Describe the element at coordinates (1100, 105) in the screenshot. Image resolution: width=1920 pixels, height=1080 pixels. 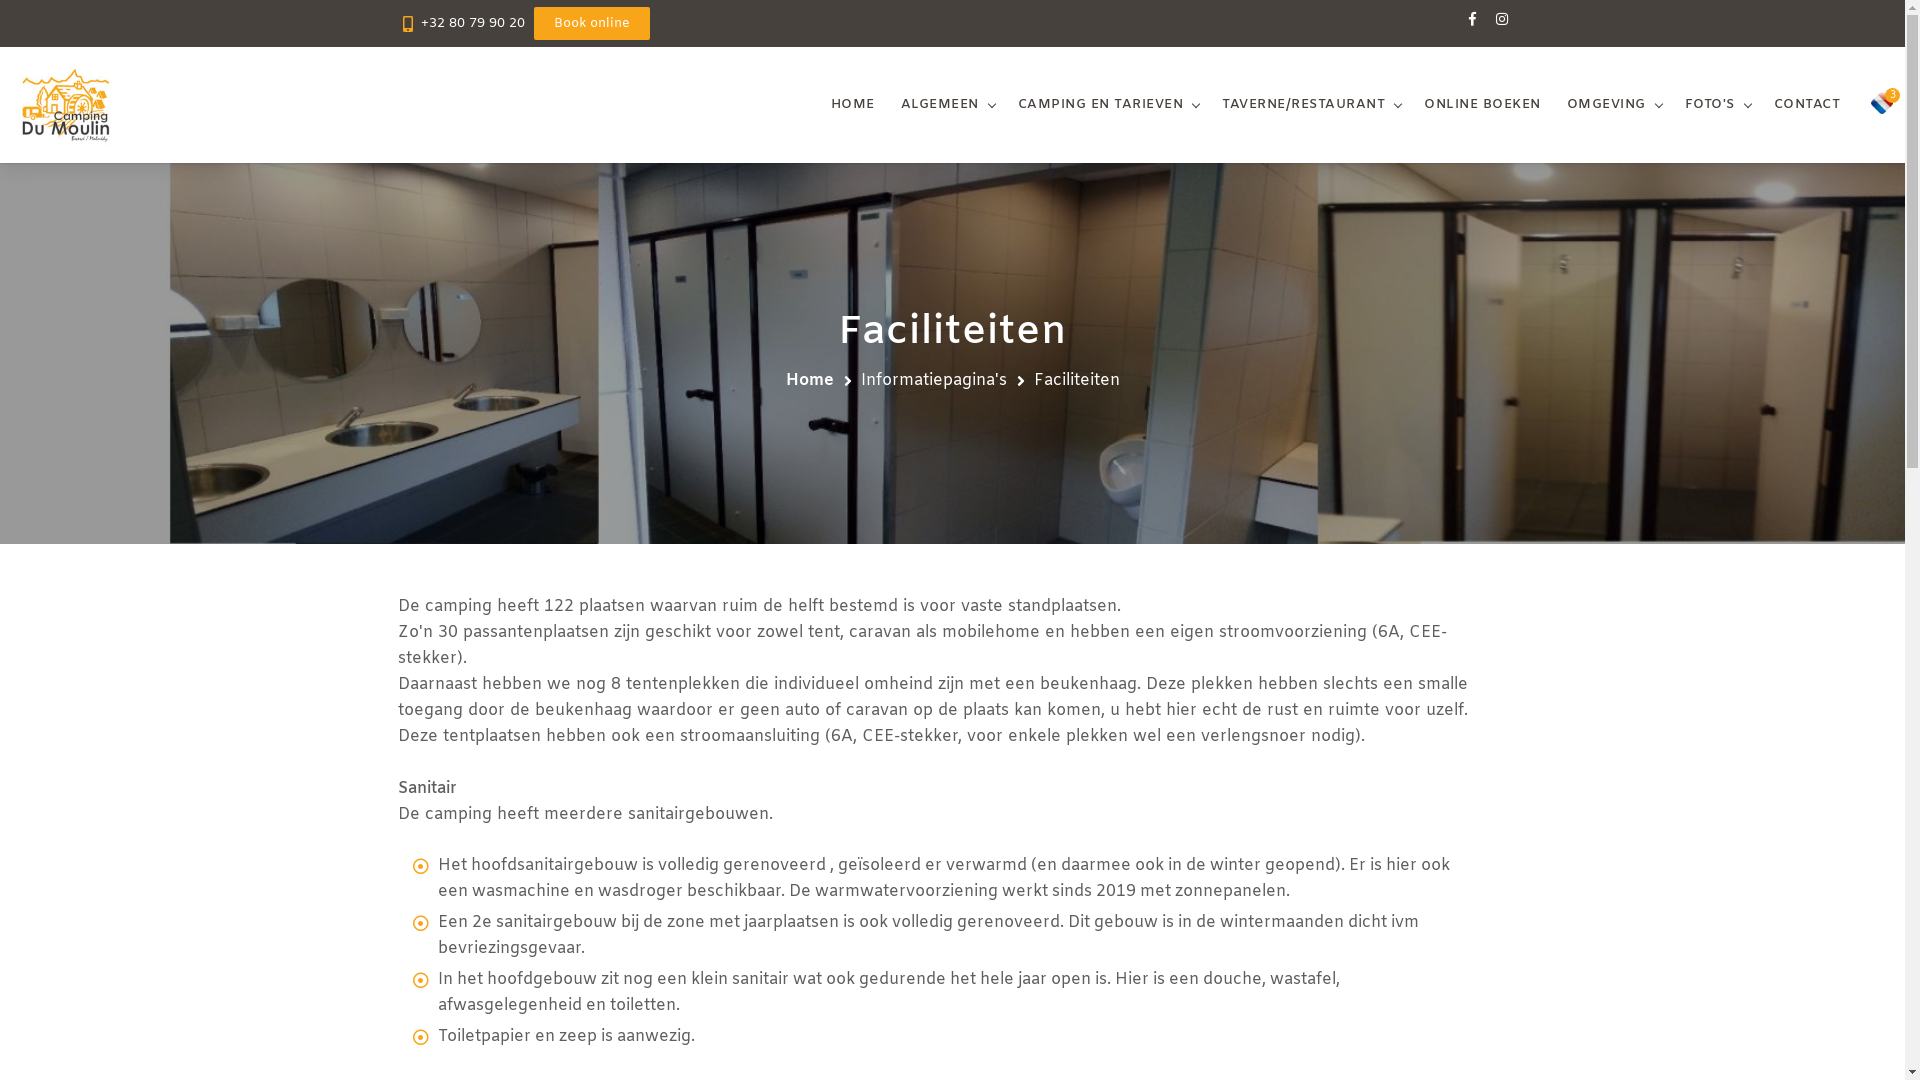
I see `CAMPING EN TARIEVEN` at that location.